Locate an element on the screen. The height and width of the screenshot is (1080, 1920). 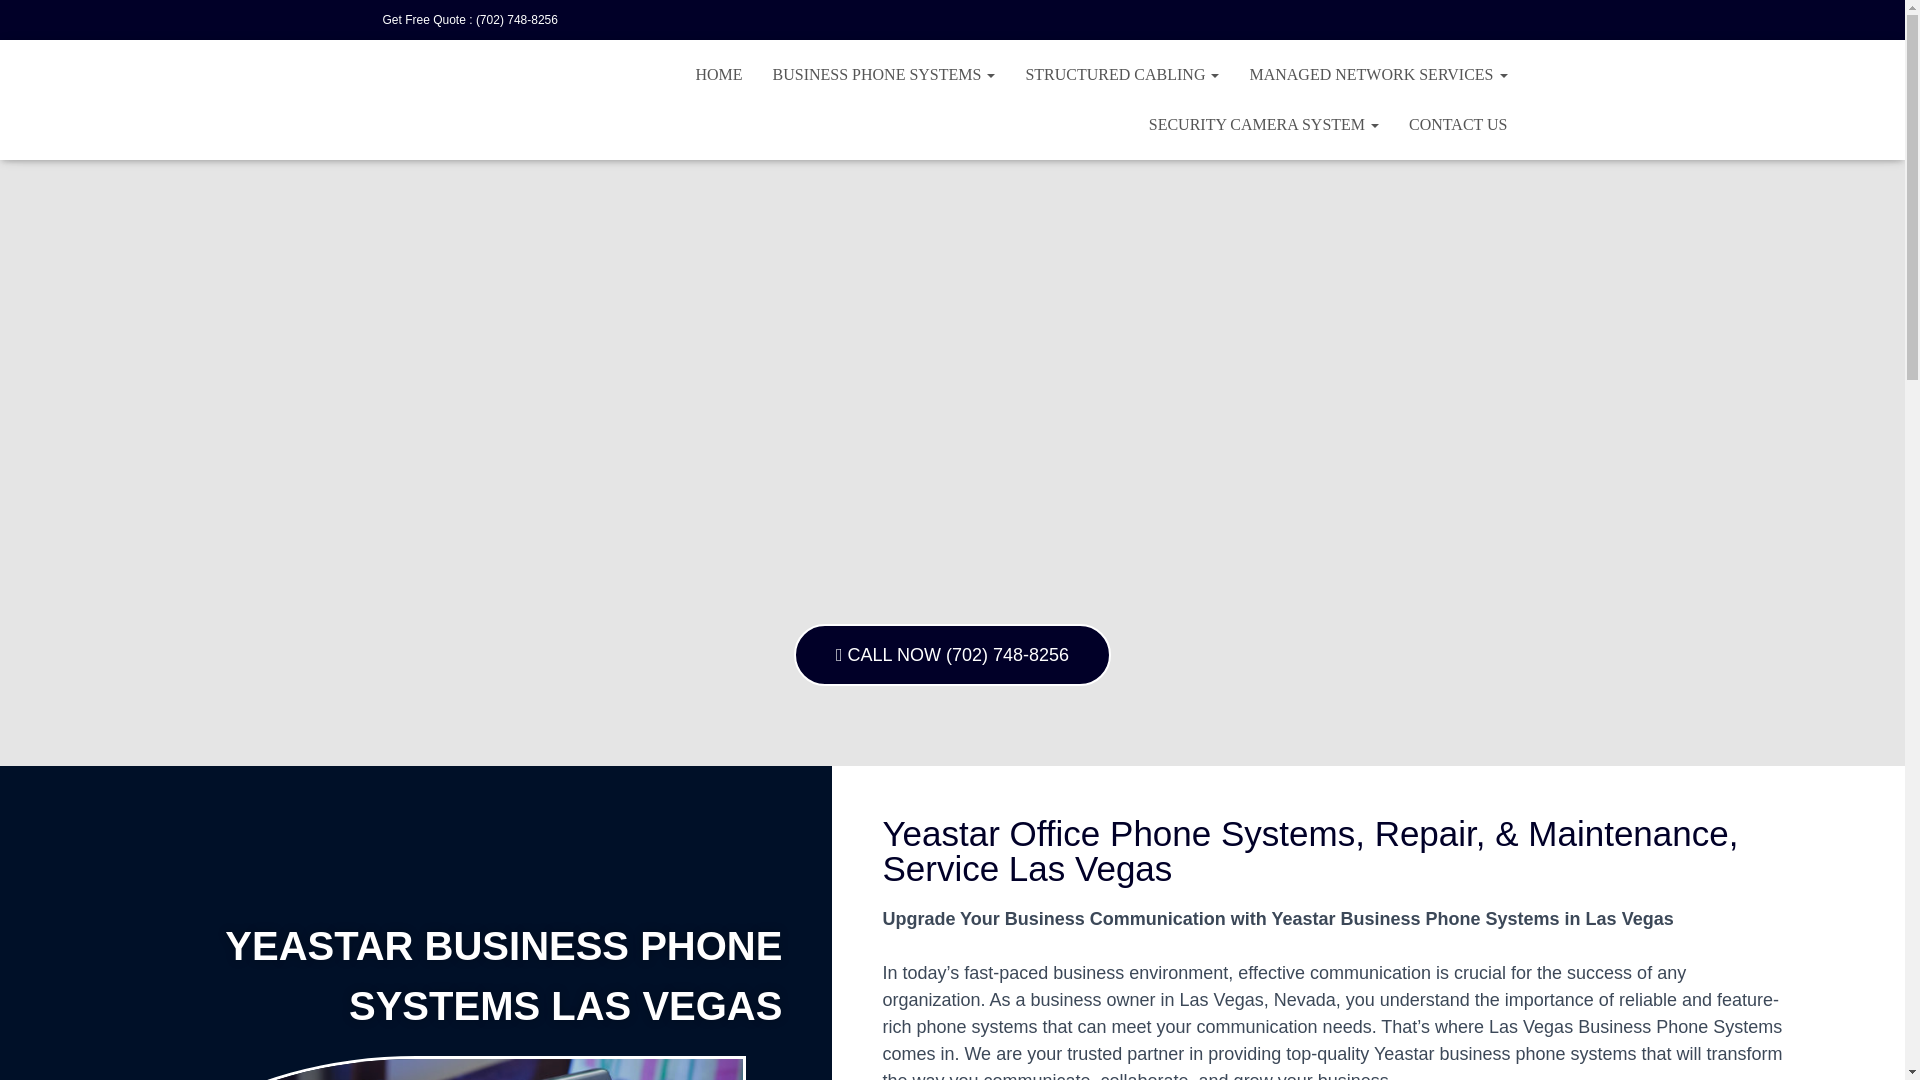
STRUCTURED CABLING is located at coordinates (1122, 74).